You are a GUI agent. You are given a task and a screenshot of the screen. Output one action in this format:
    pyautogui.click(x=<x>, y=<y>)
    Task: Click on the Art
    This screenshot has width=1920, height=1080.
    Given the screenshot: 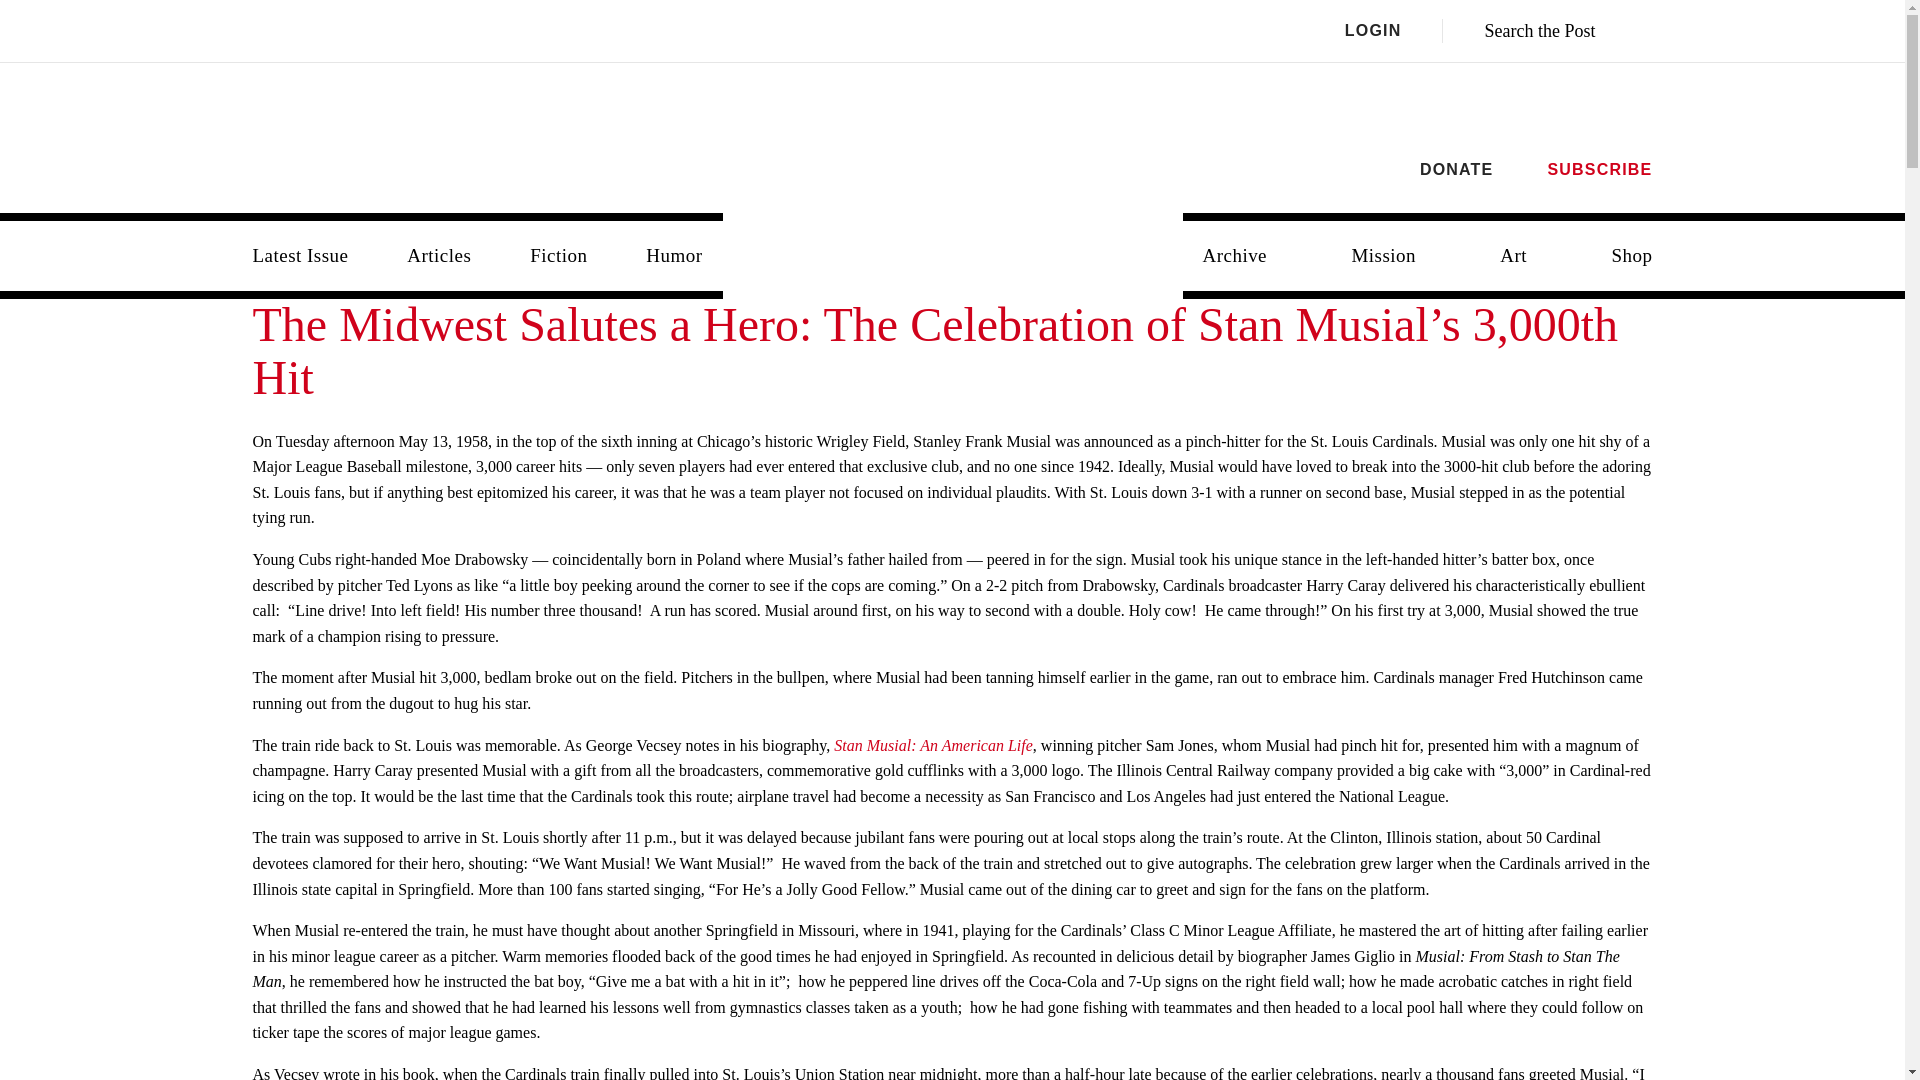 What is the action you would take?
    pyautogui.click(x=1514, y=256)
    